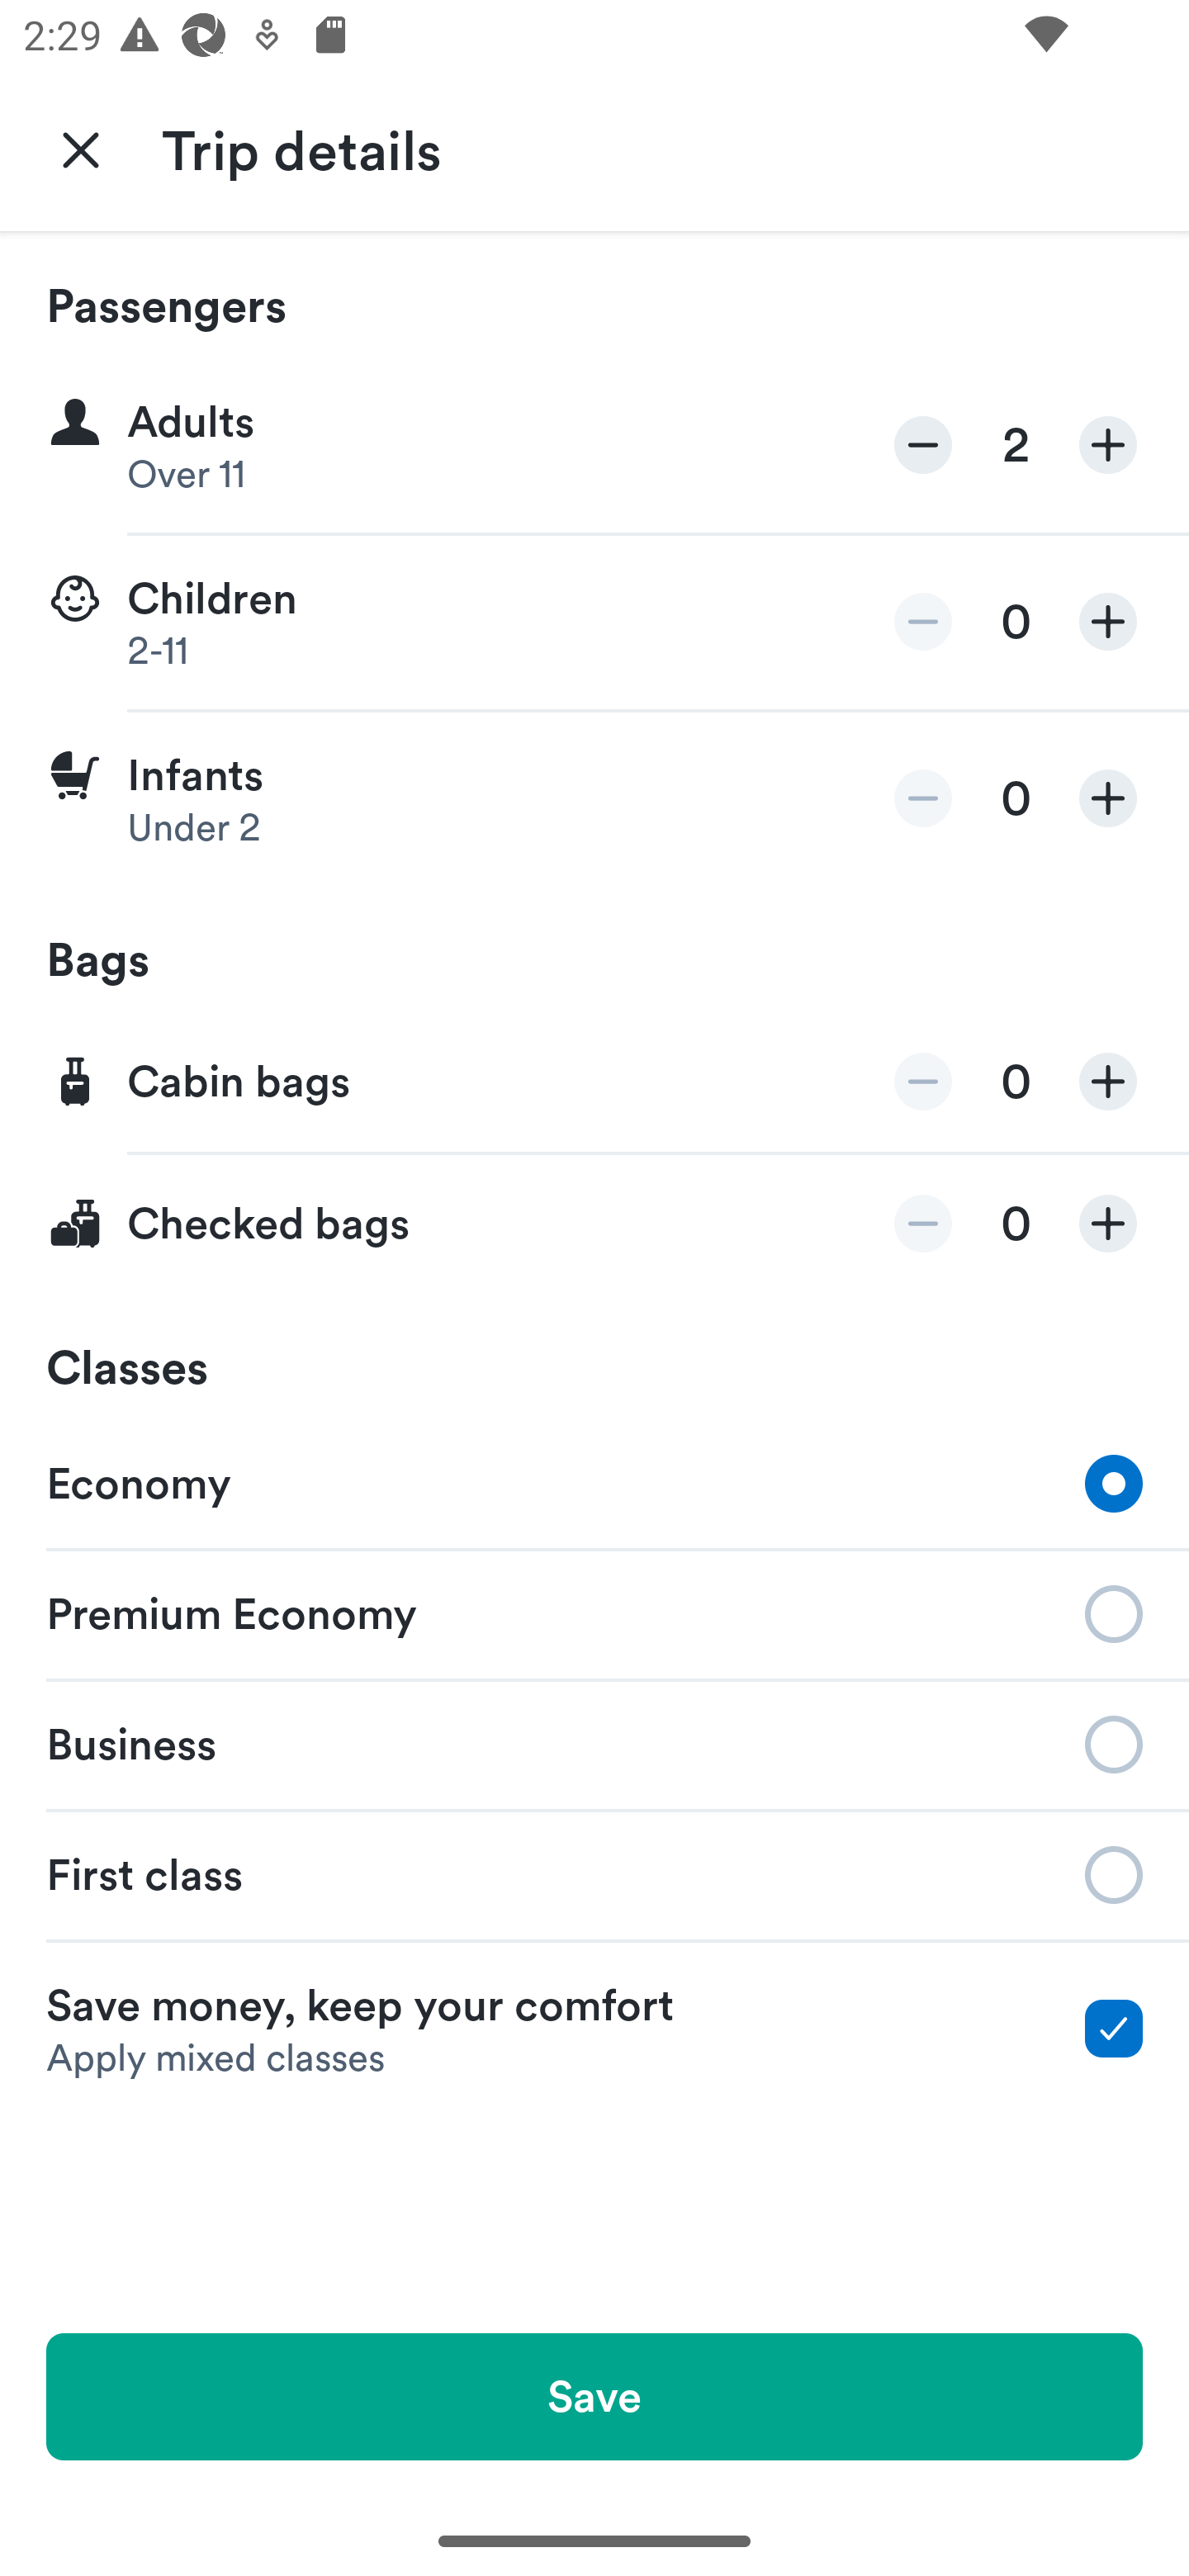 This screenshot has height=2576, width=1189. What do you see at coordinates (923, 798) in the screenshot?
I see `Remove` at bounding box center [923, 798].